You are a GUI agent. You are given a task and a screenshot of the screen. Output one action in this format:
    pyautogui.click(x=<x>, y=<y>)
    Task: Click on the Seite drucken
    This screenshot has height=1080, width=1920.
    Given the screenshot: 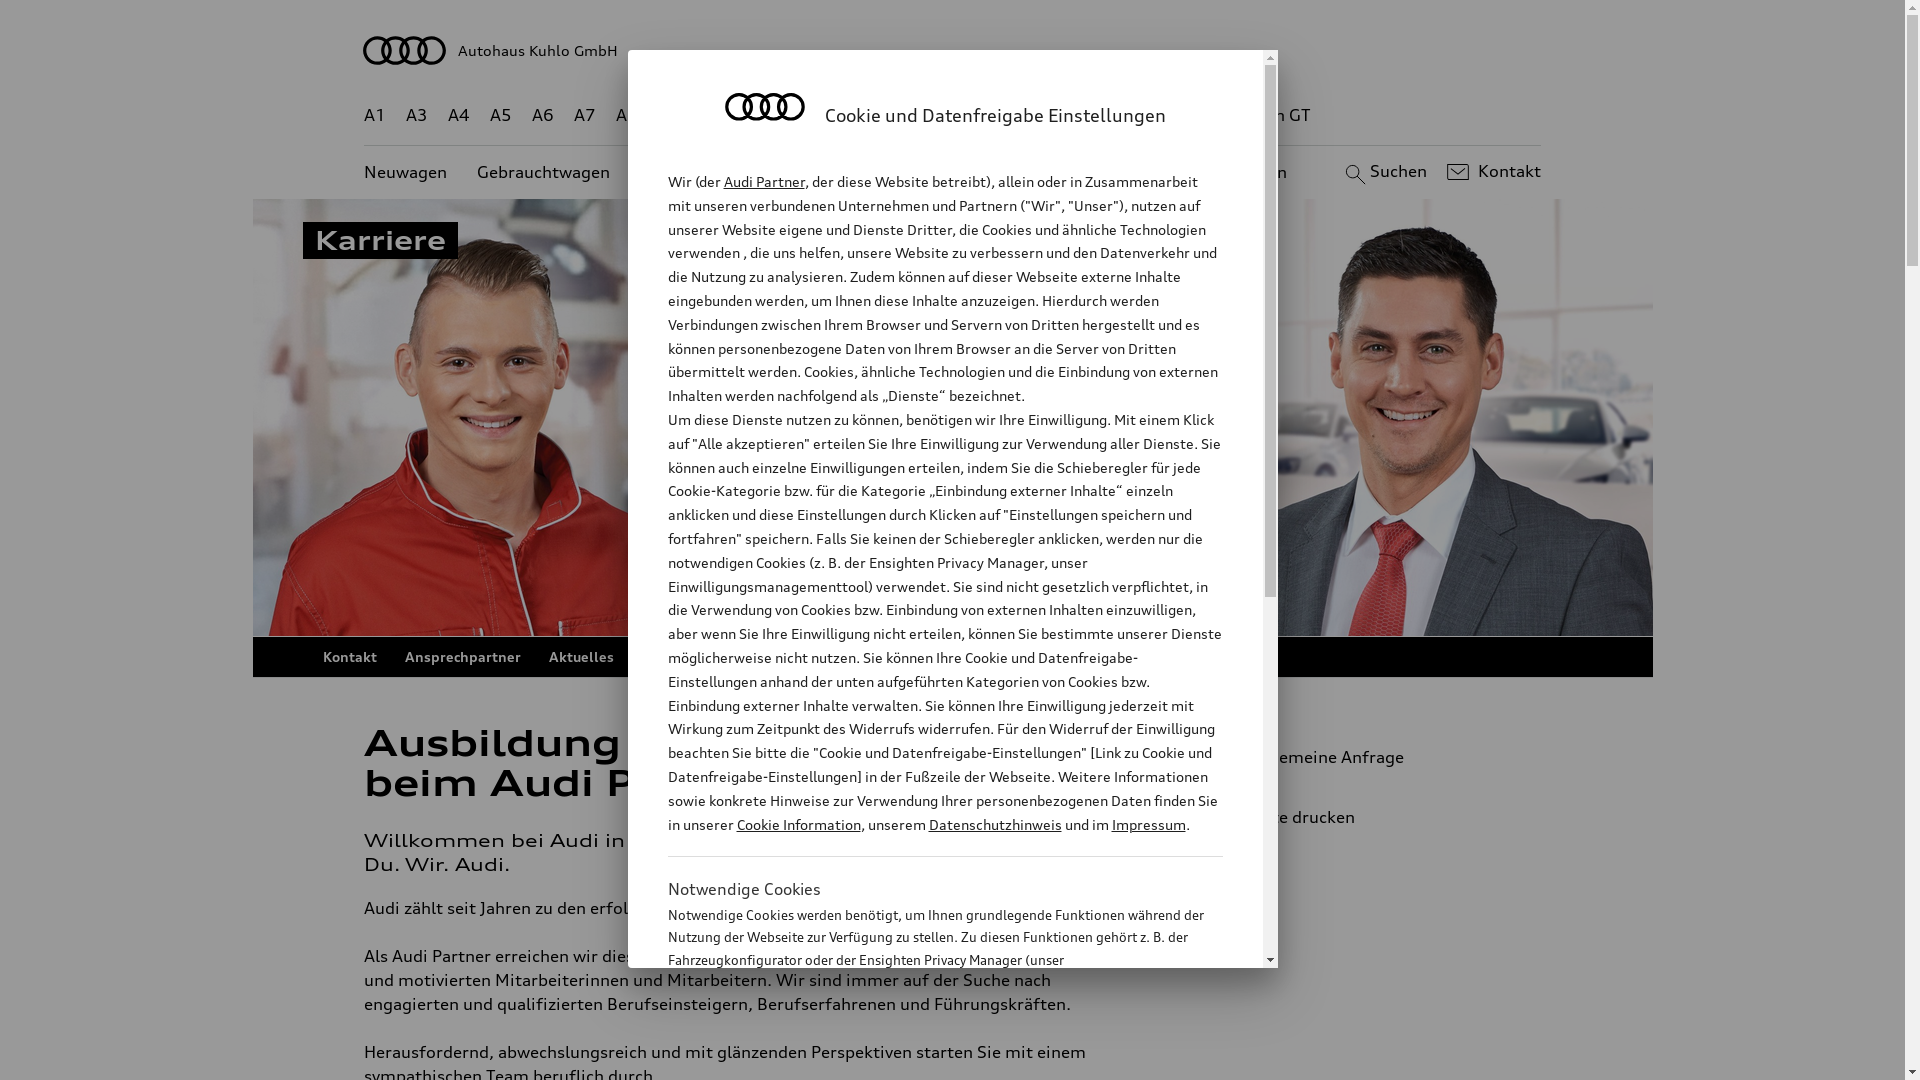 What is the action you would take?
    pyautogui.click(x=1378, y=817)
    